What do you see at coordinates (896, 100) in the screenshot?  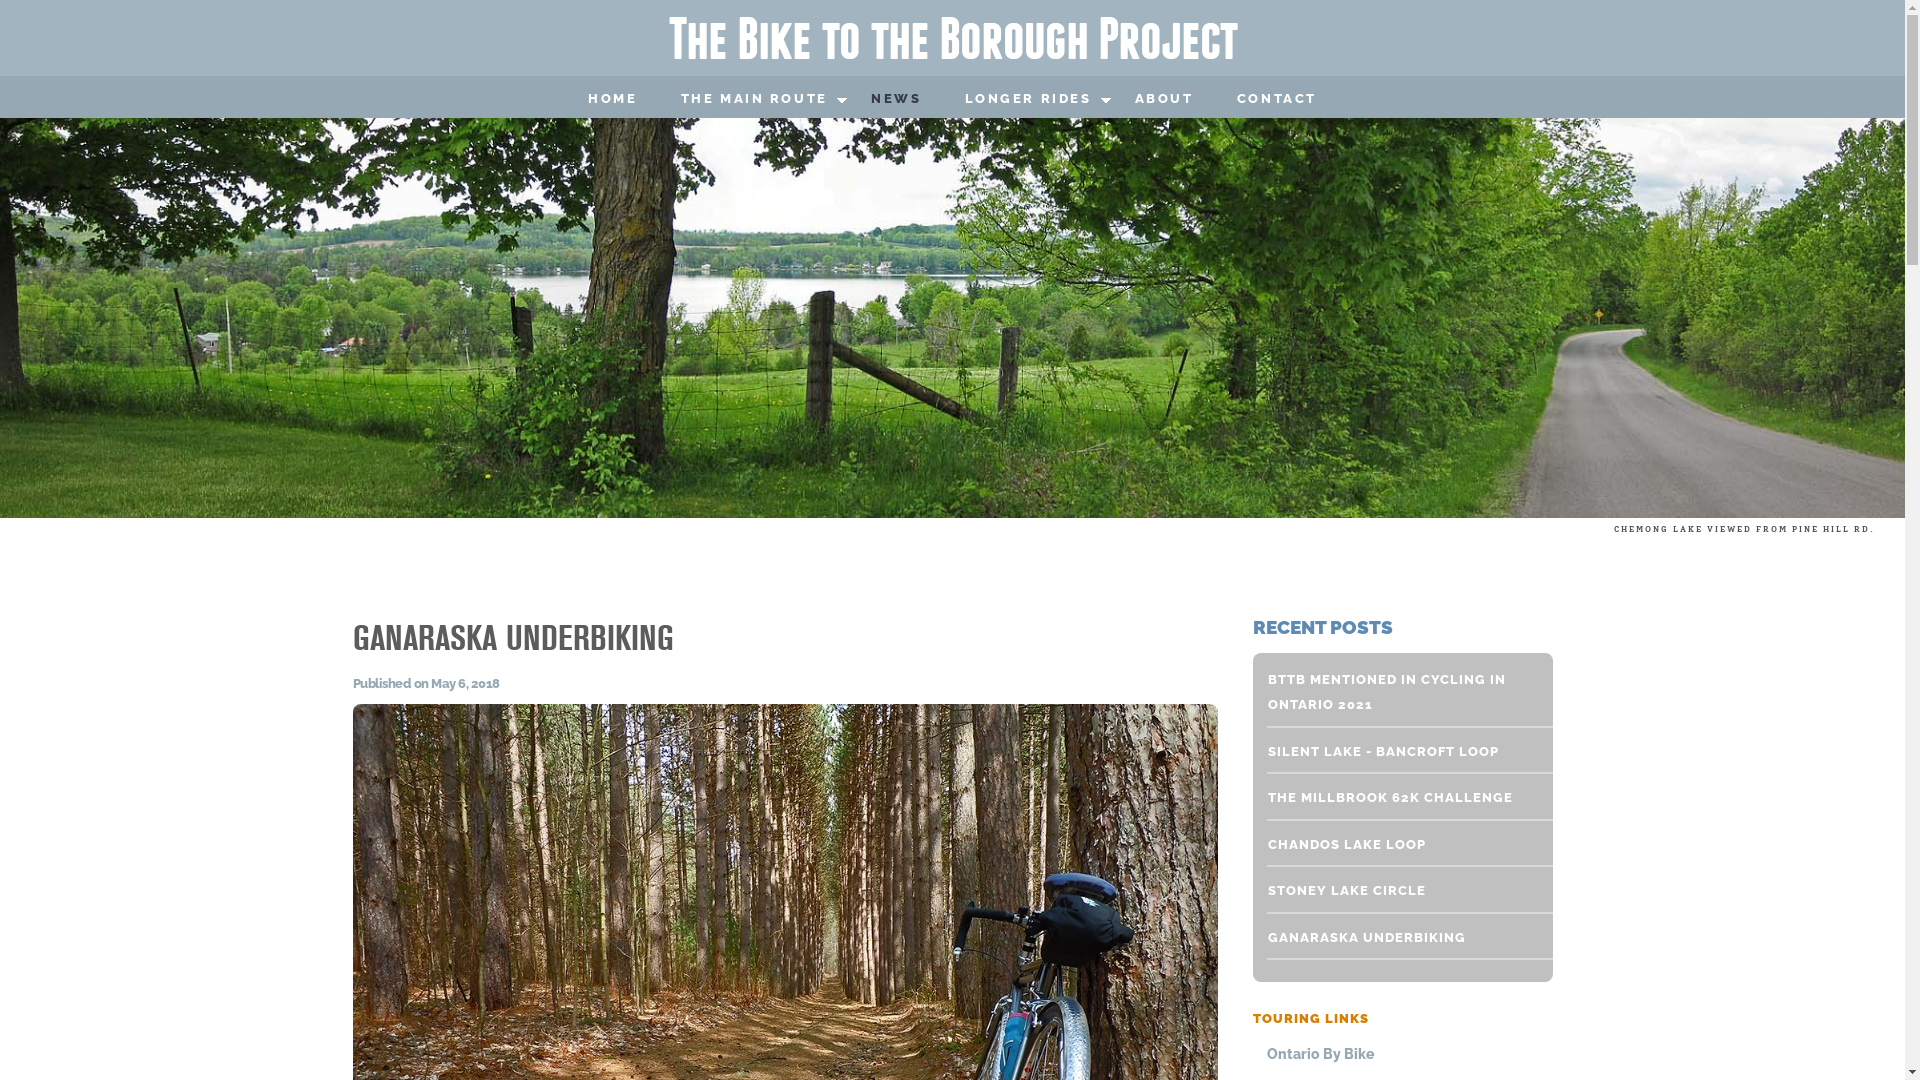 I see `NEWS` at bounding box center [896, 100].